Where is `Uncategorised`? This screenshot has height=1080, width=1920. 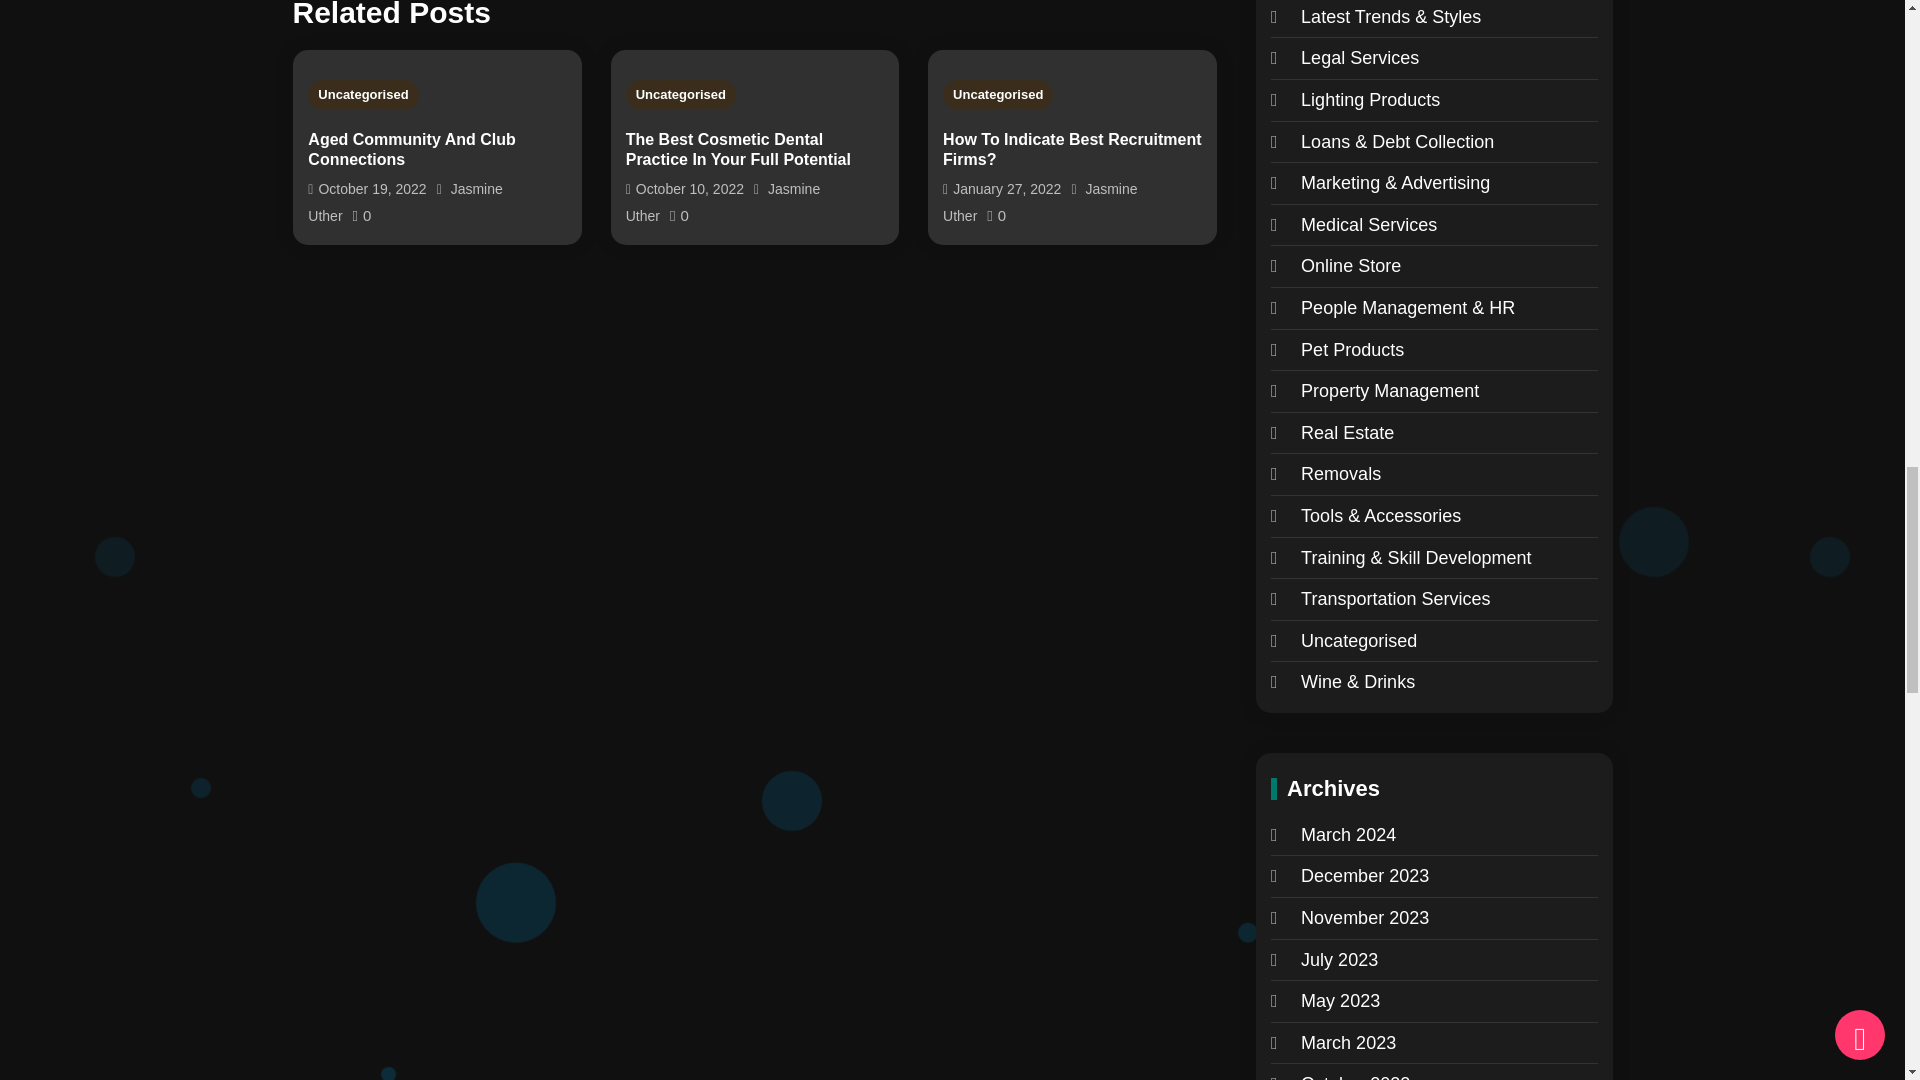
Uncategorised is located at coordinates (680, 94).